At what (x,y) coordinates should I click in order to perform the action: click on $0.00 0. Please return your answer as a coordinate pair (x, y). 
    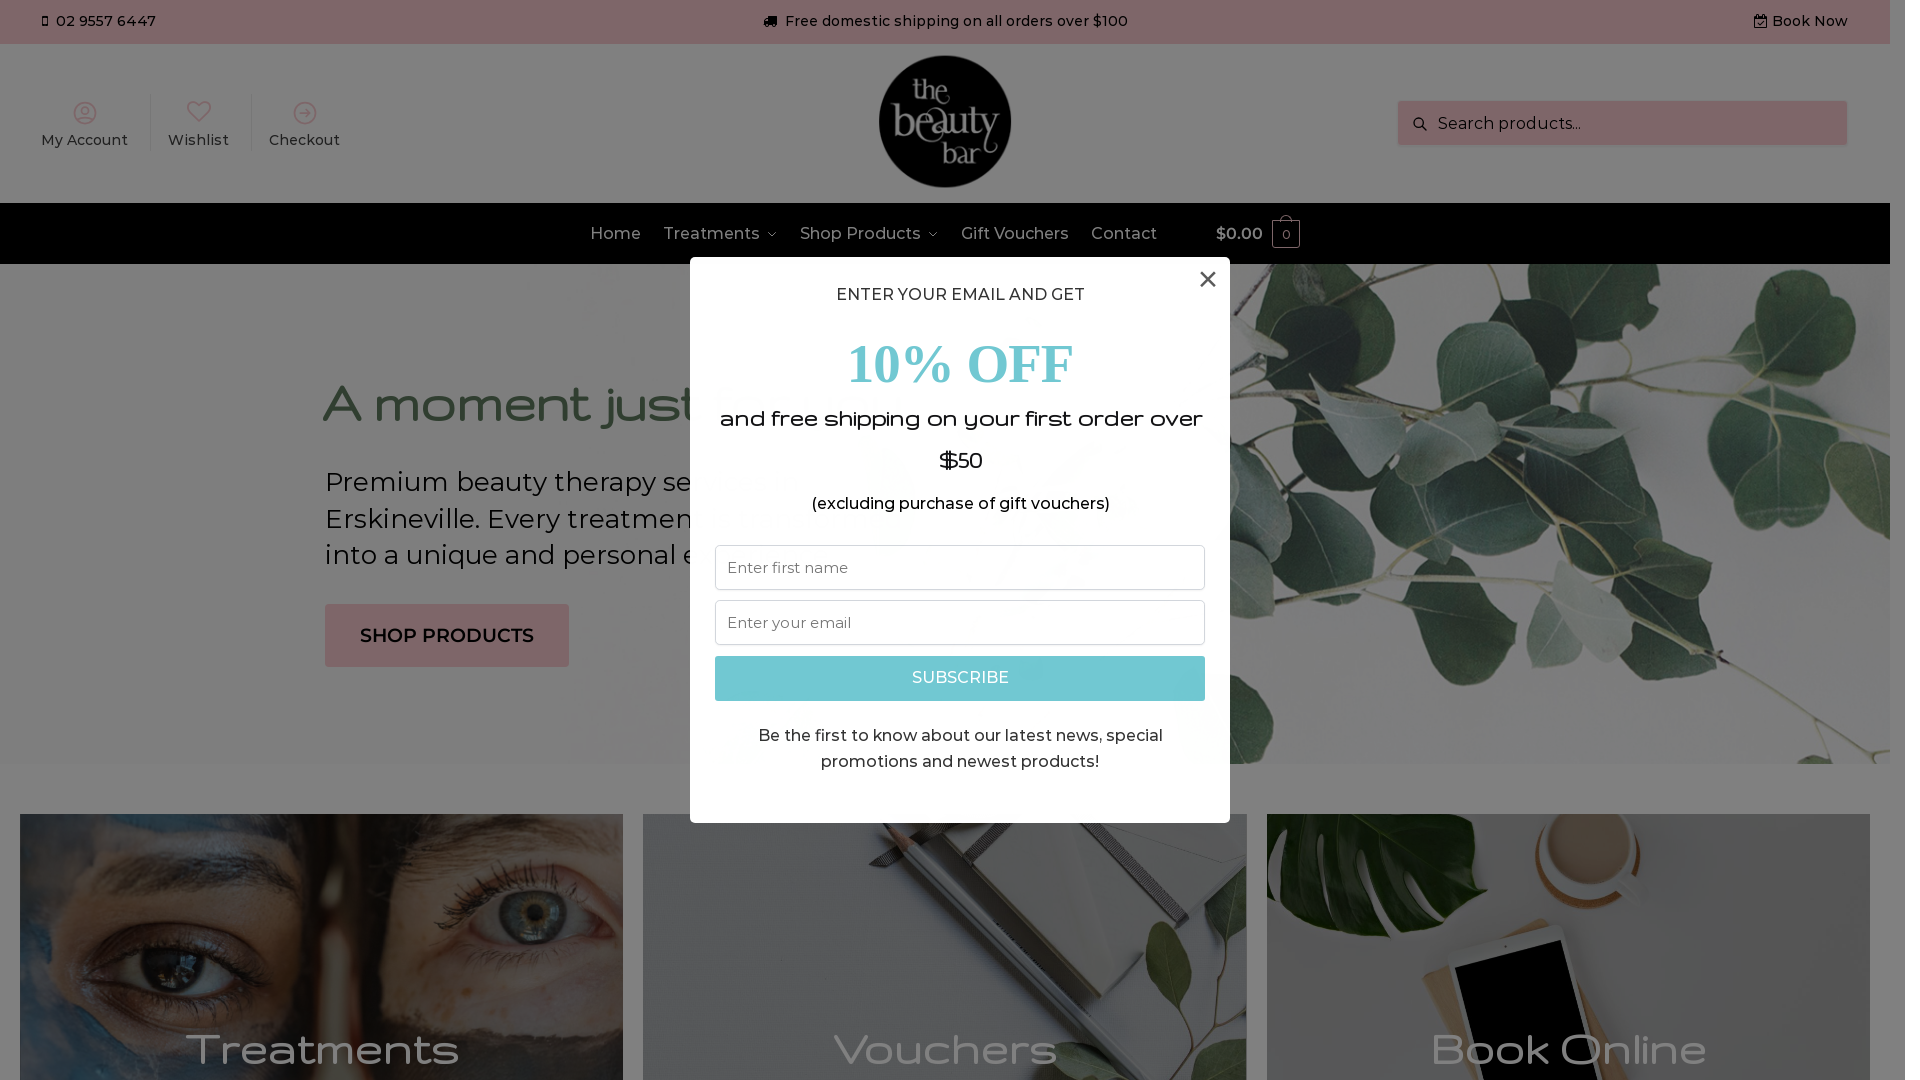
    Looking at the image, I should click on (1258, 234).